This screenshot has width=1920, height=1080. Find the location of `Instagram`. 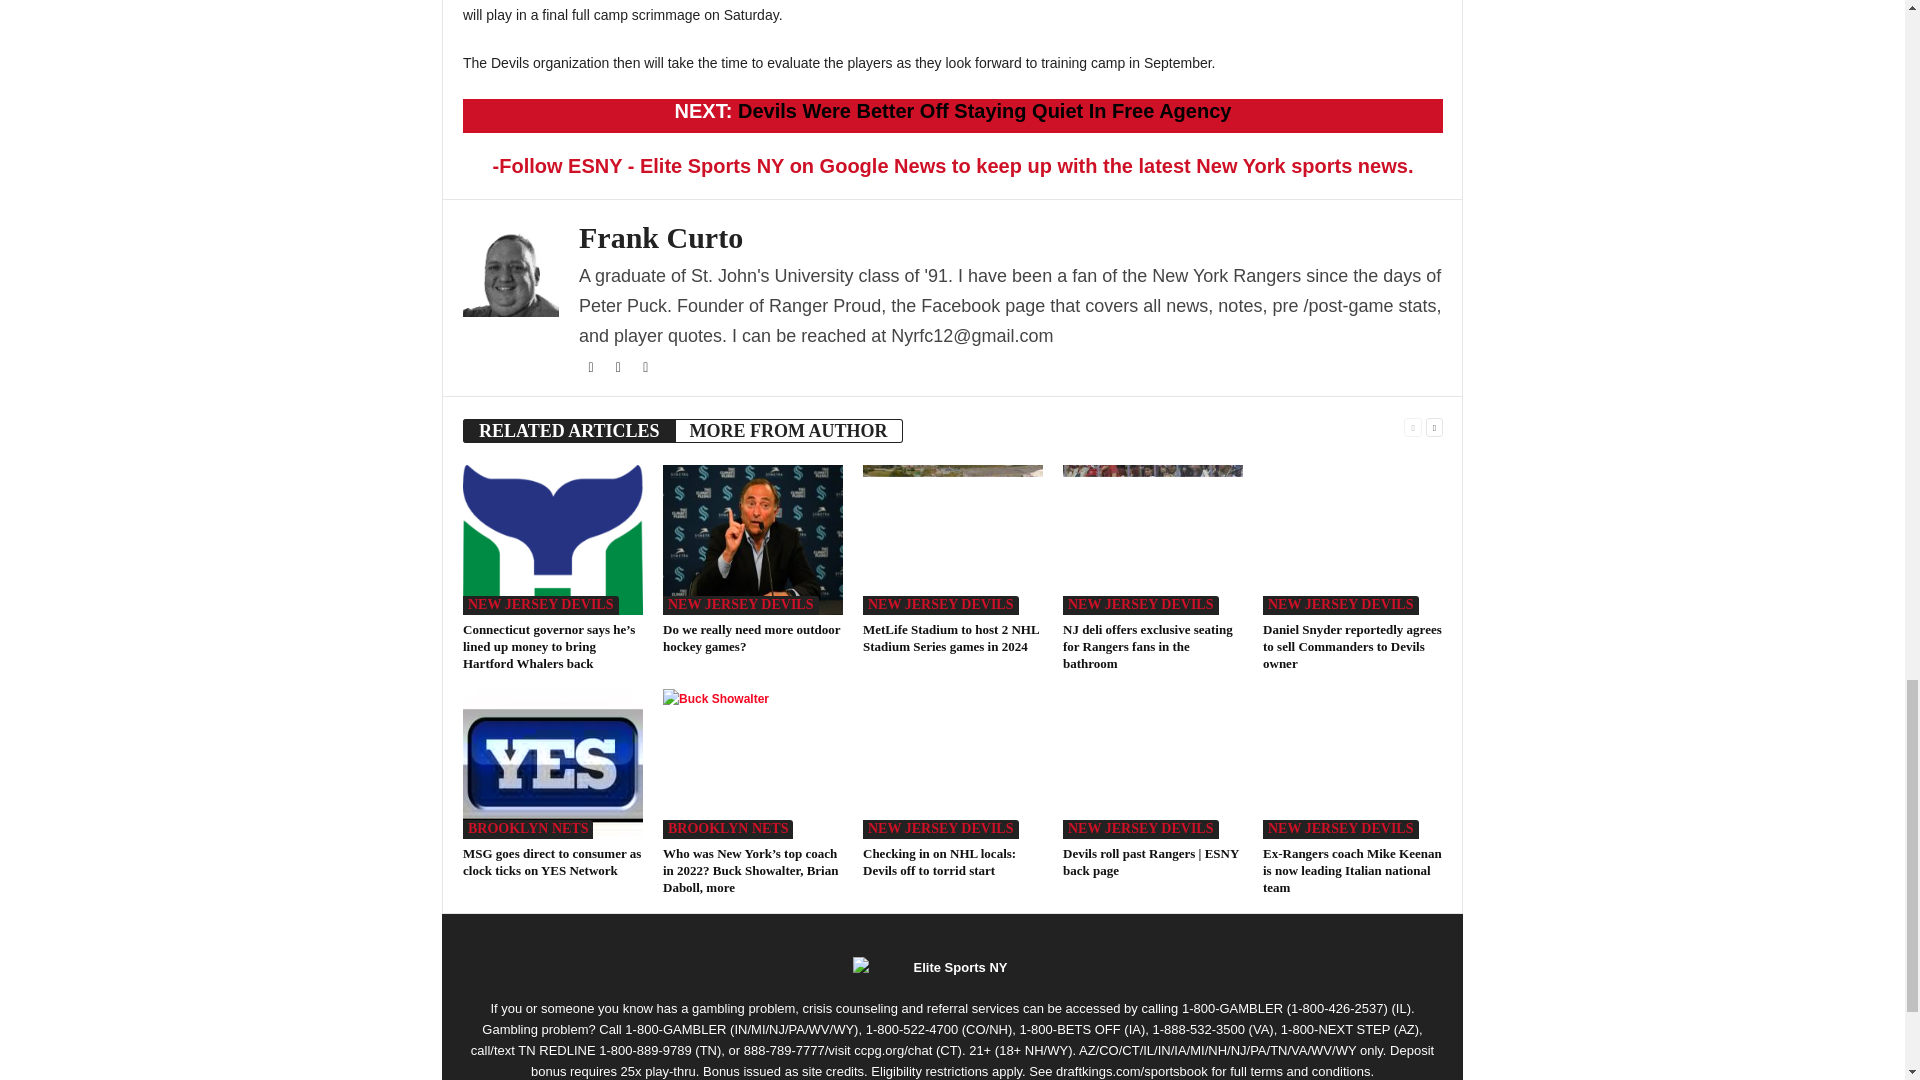

Instagram is located at coordinates (646, 367).